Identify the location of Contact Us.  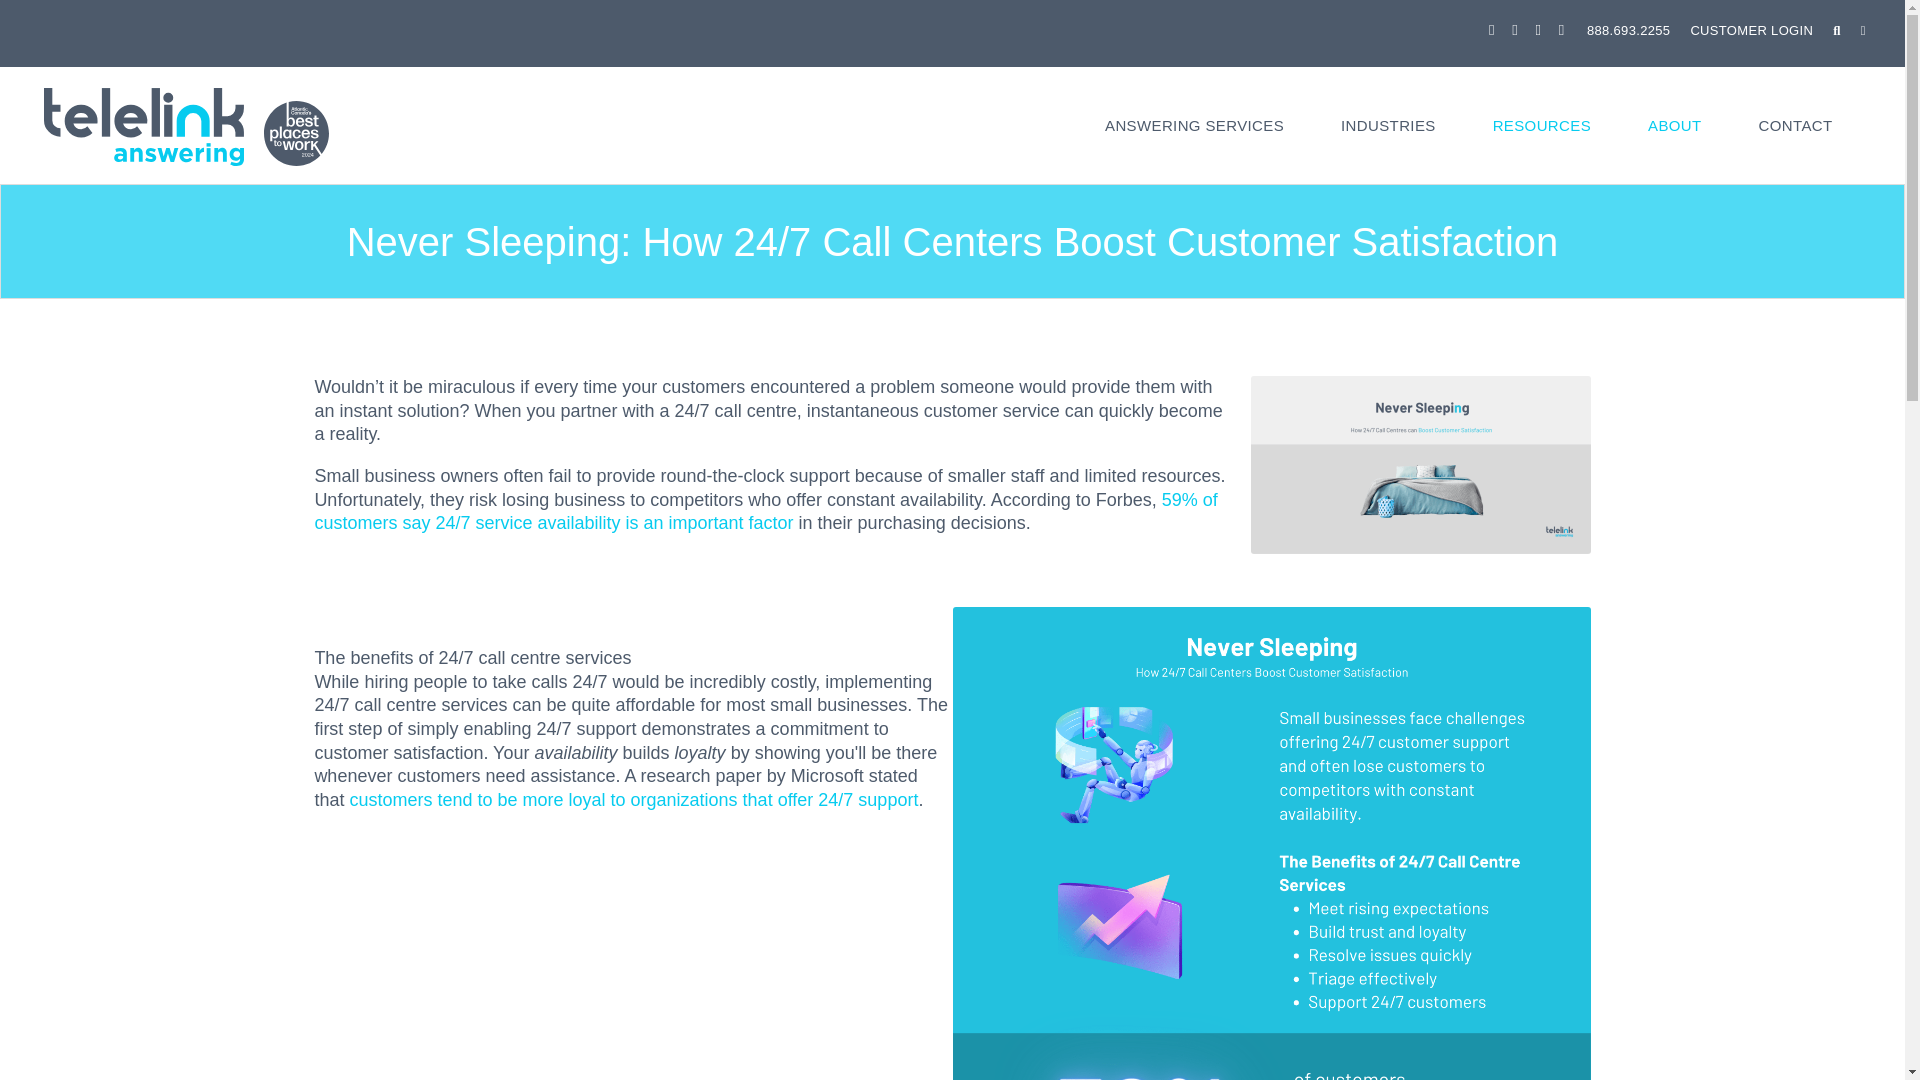
(1794, 142).